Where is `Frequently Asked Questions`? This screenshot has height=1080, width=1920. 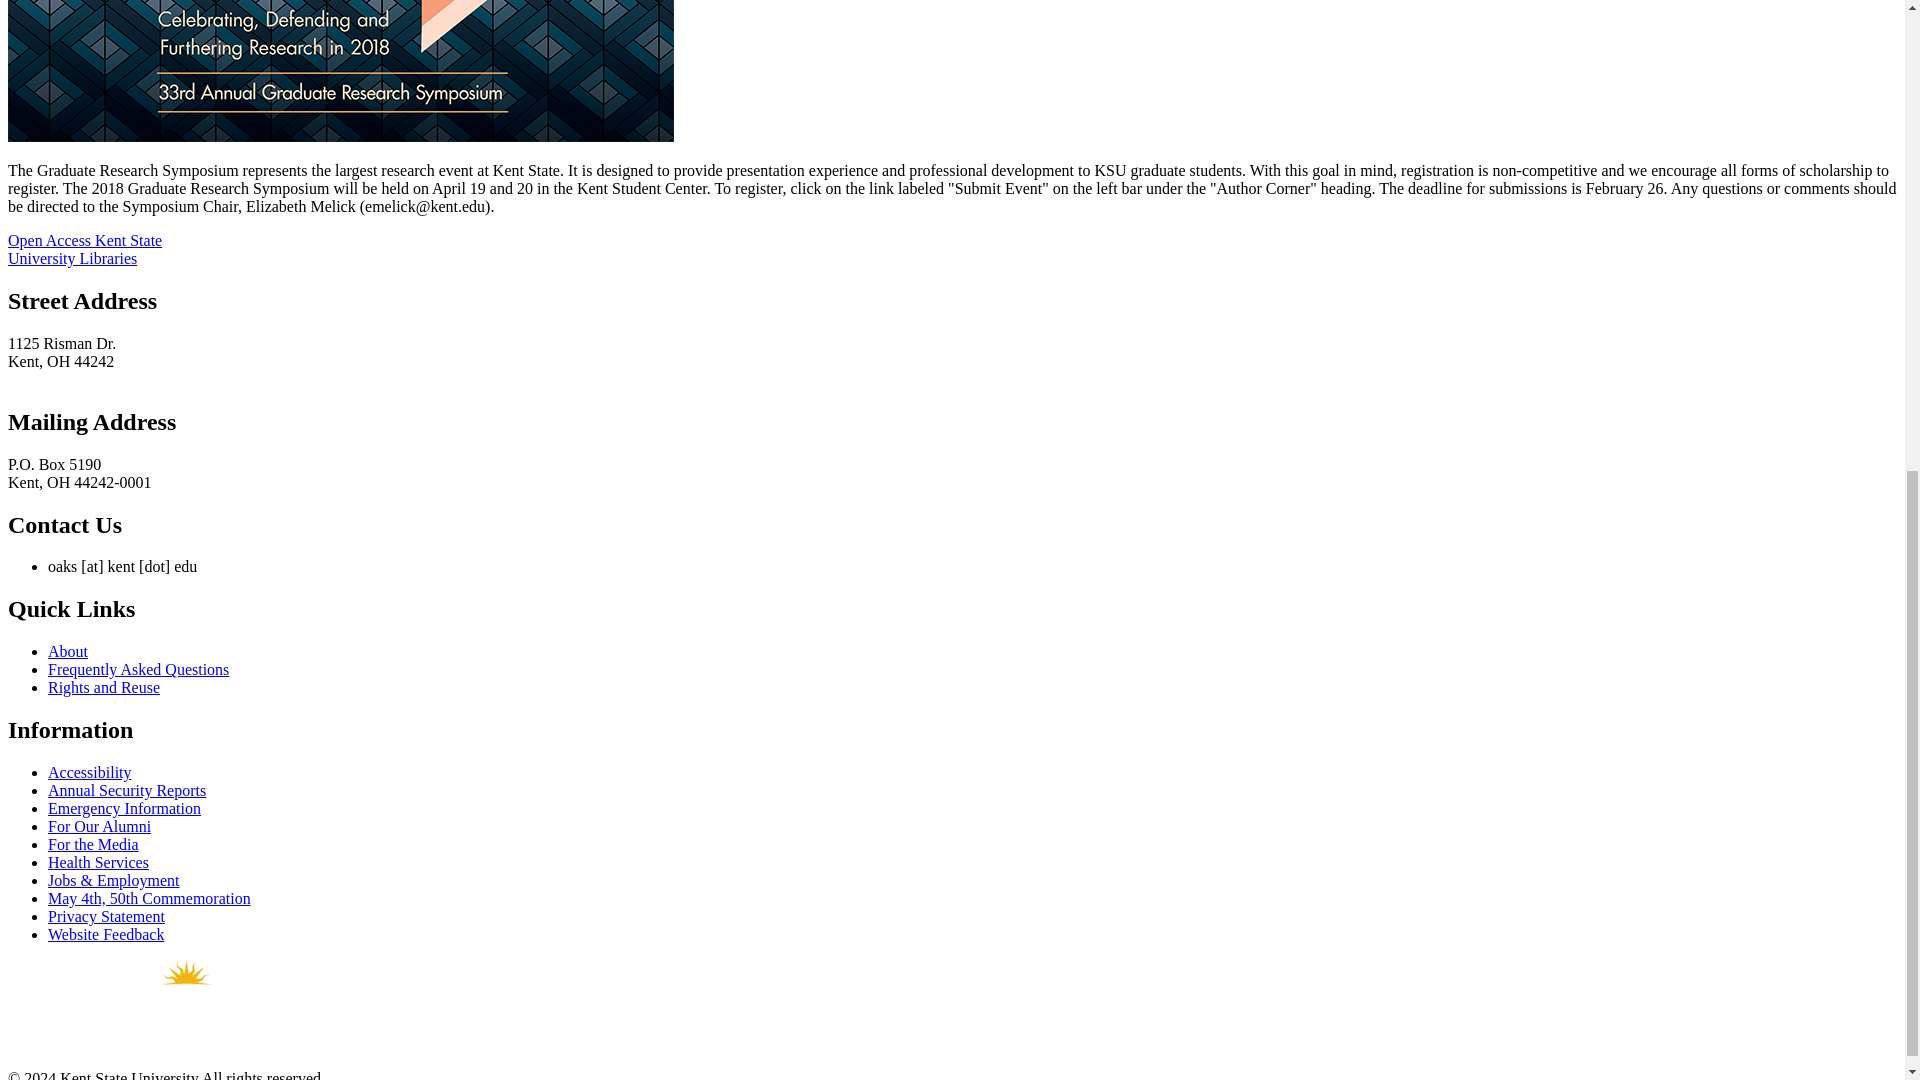 Frequently Asked Questions is located at coordinates (138, 669).